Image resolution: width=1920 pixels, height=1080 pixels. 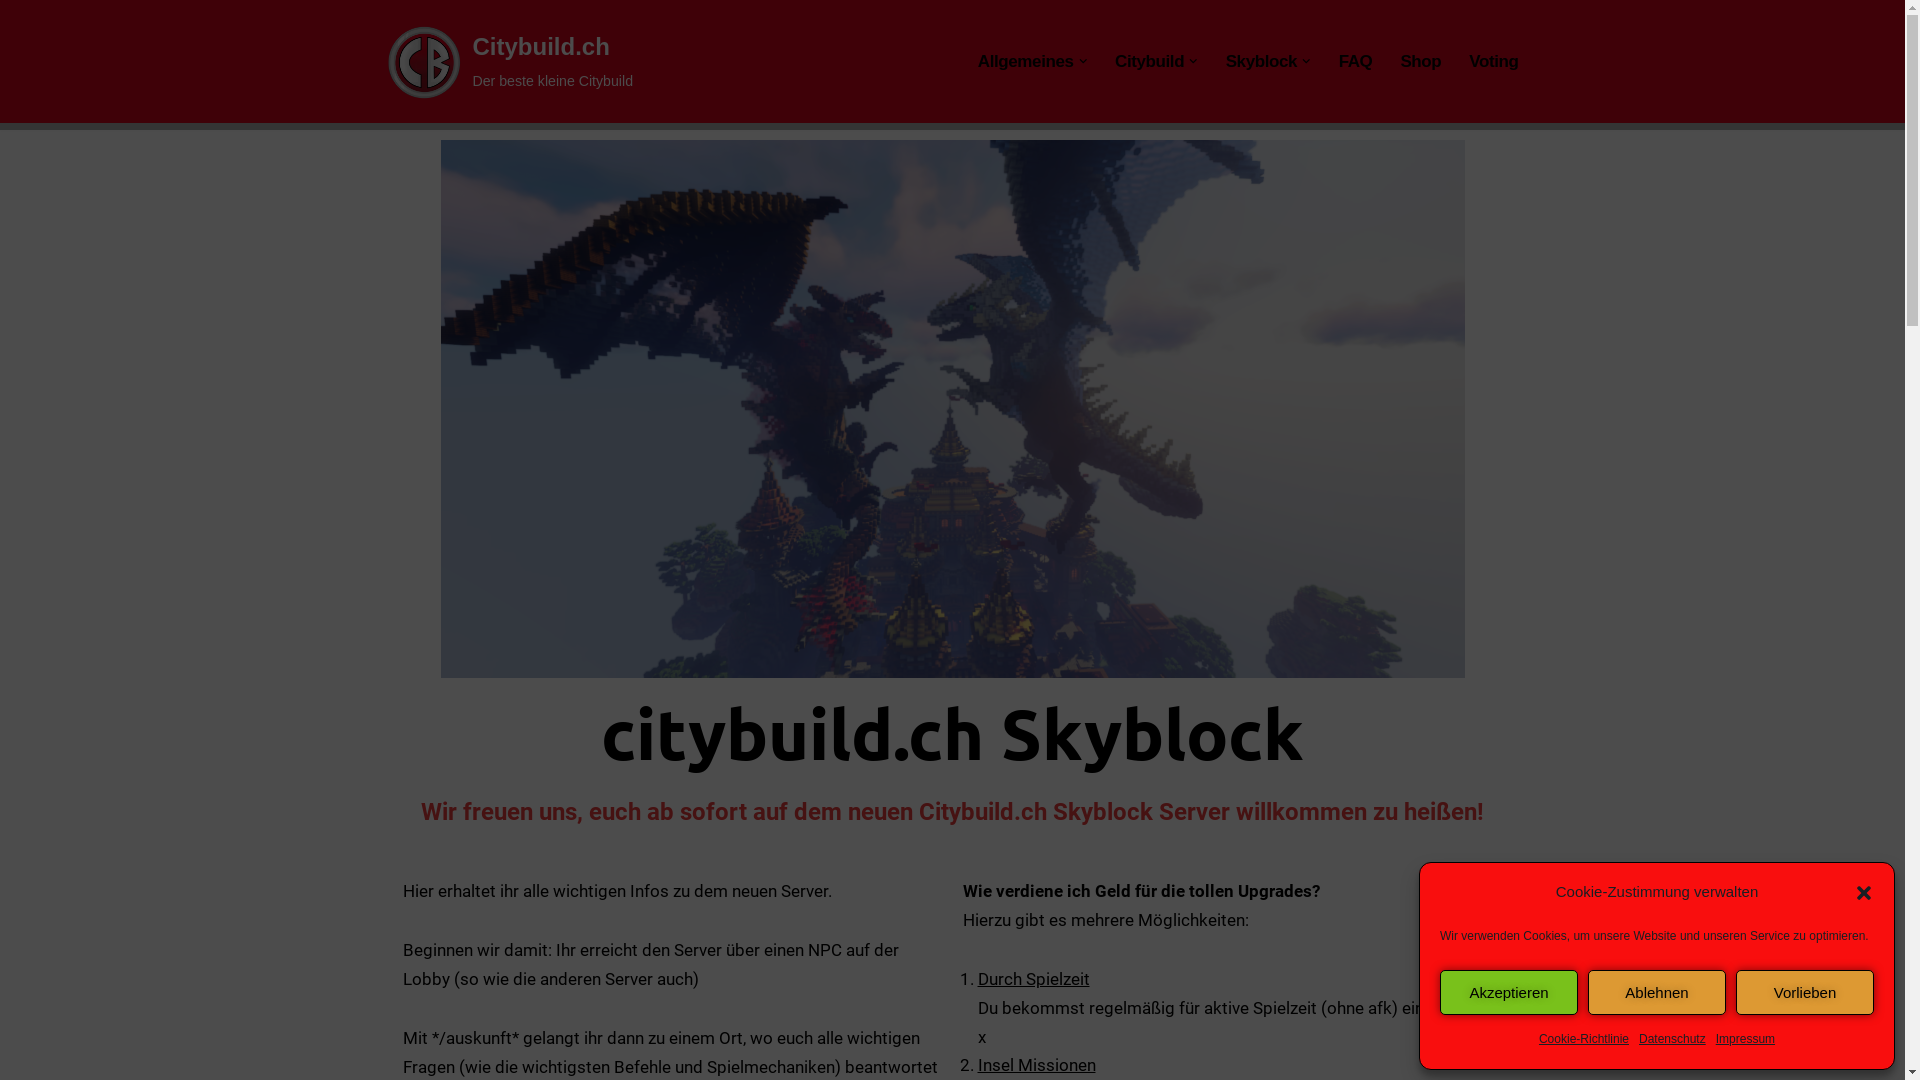 What do you see at coordinates (1509, 992) in the screenshot?
I see `Akzeptieren` at bounding box center [1509, 992].